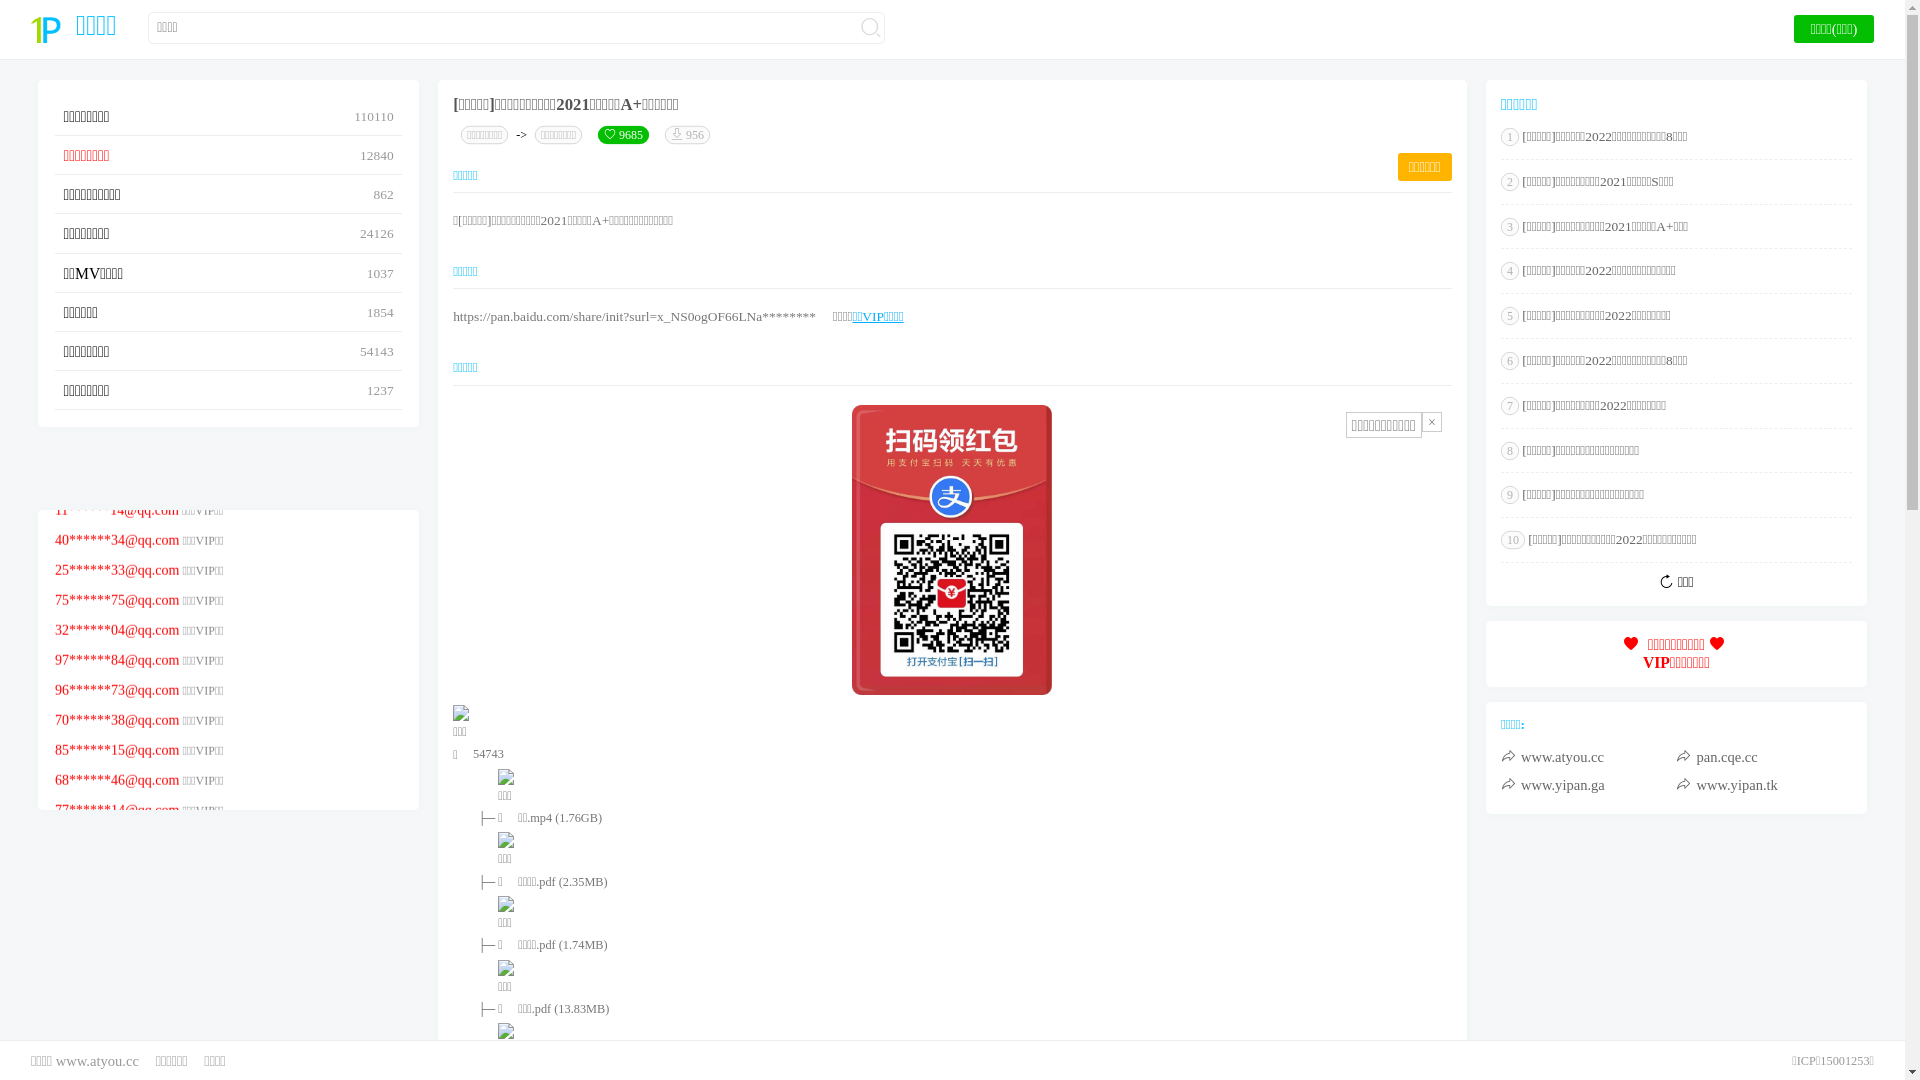  What do you see at coordinates (688, 135) in the screenshot?
I see `956` at bounding box center [688, 135].